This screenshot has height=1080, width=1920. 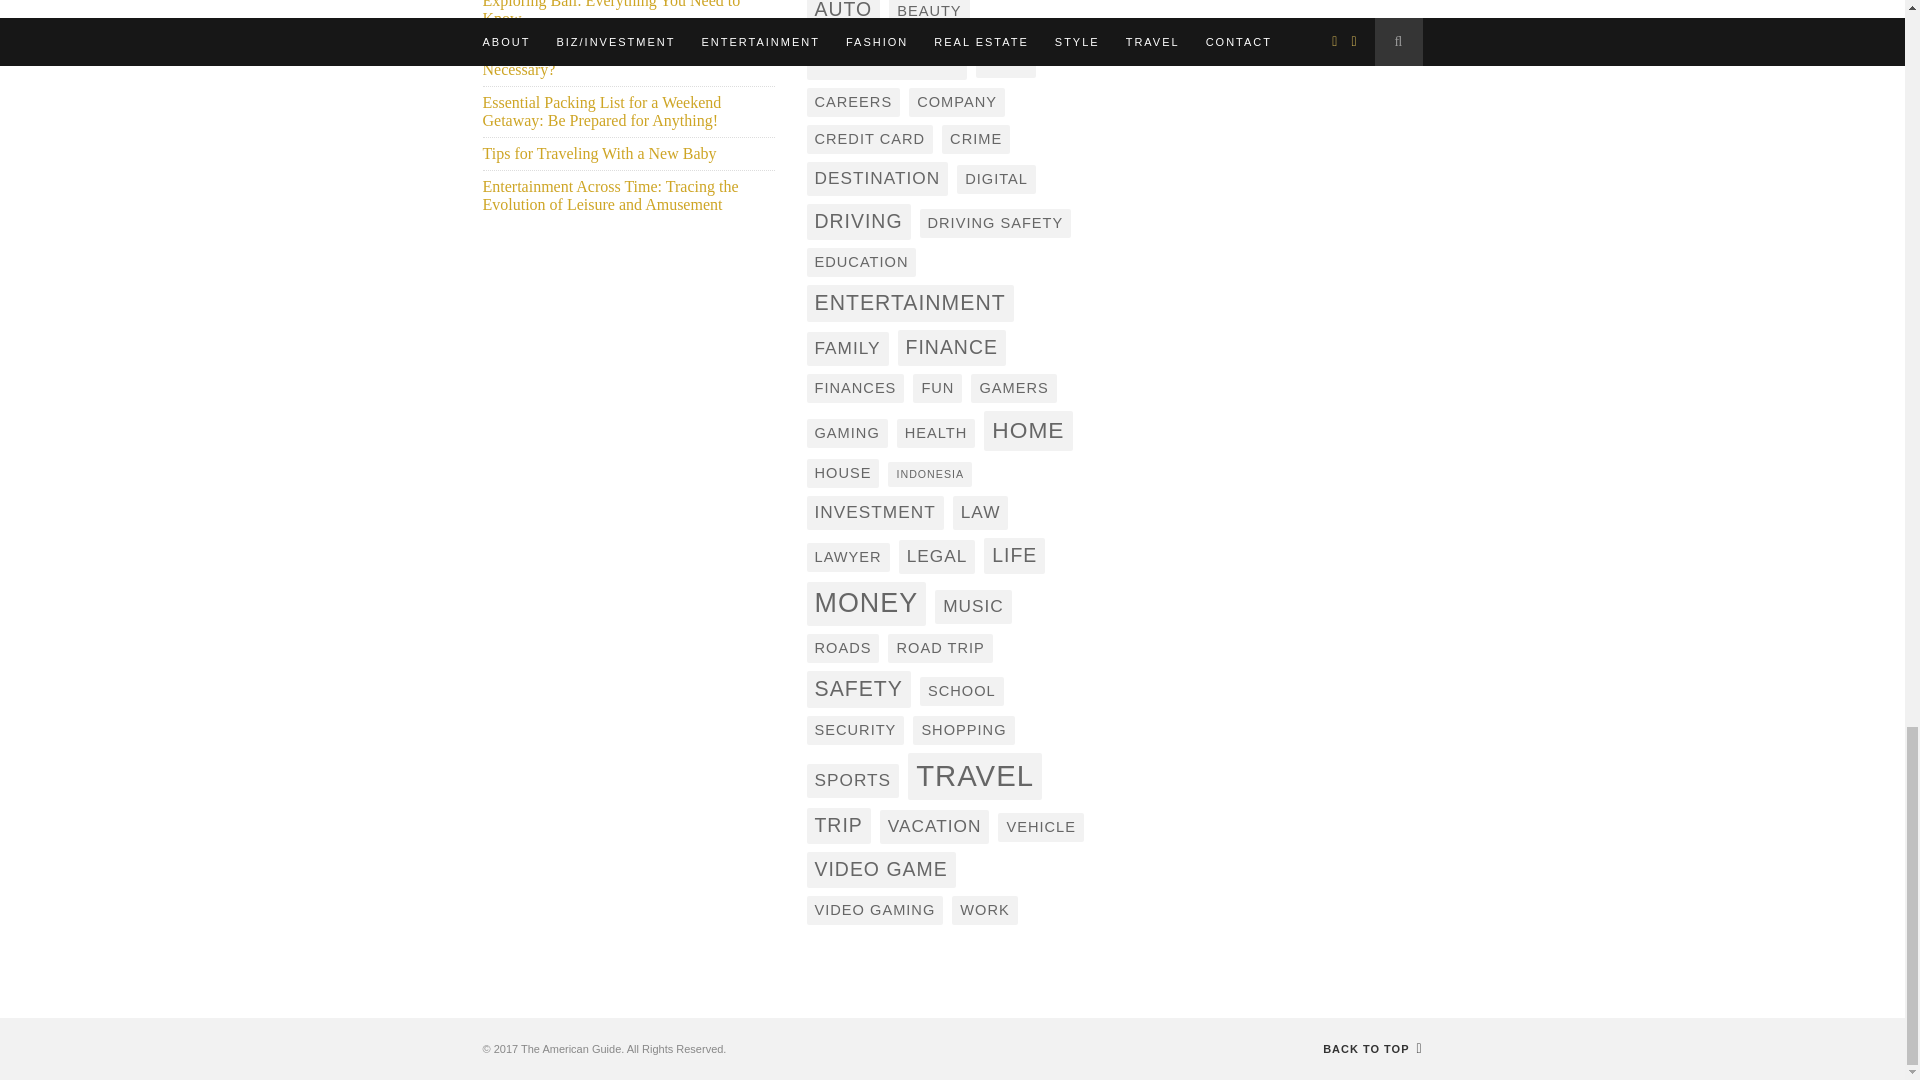 I want to click on Tips for Traveling With a New Baby, so click(x=598, y=153).